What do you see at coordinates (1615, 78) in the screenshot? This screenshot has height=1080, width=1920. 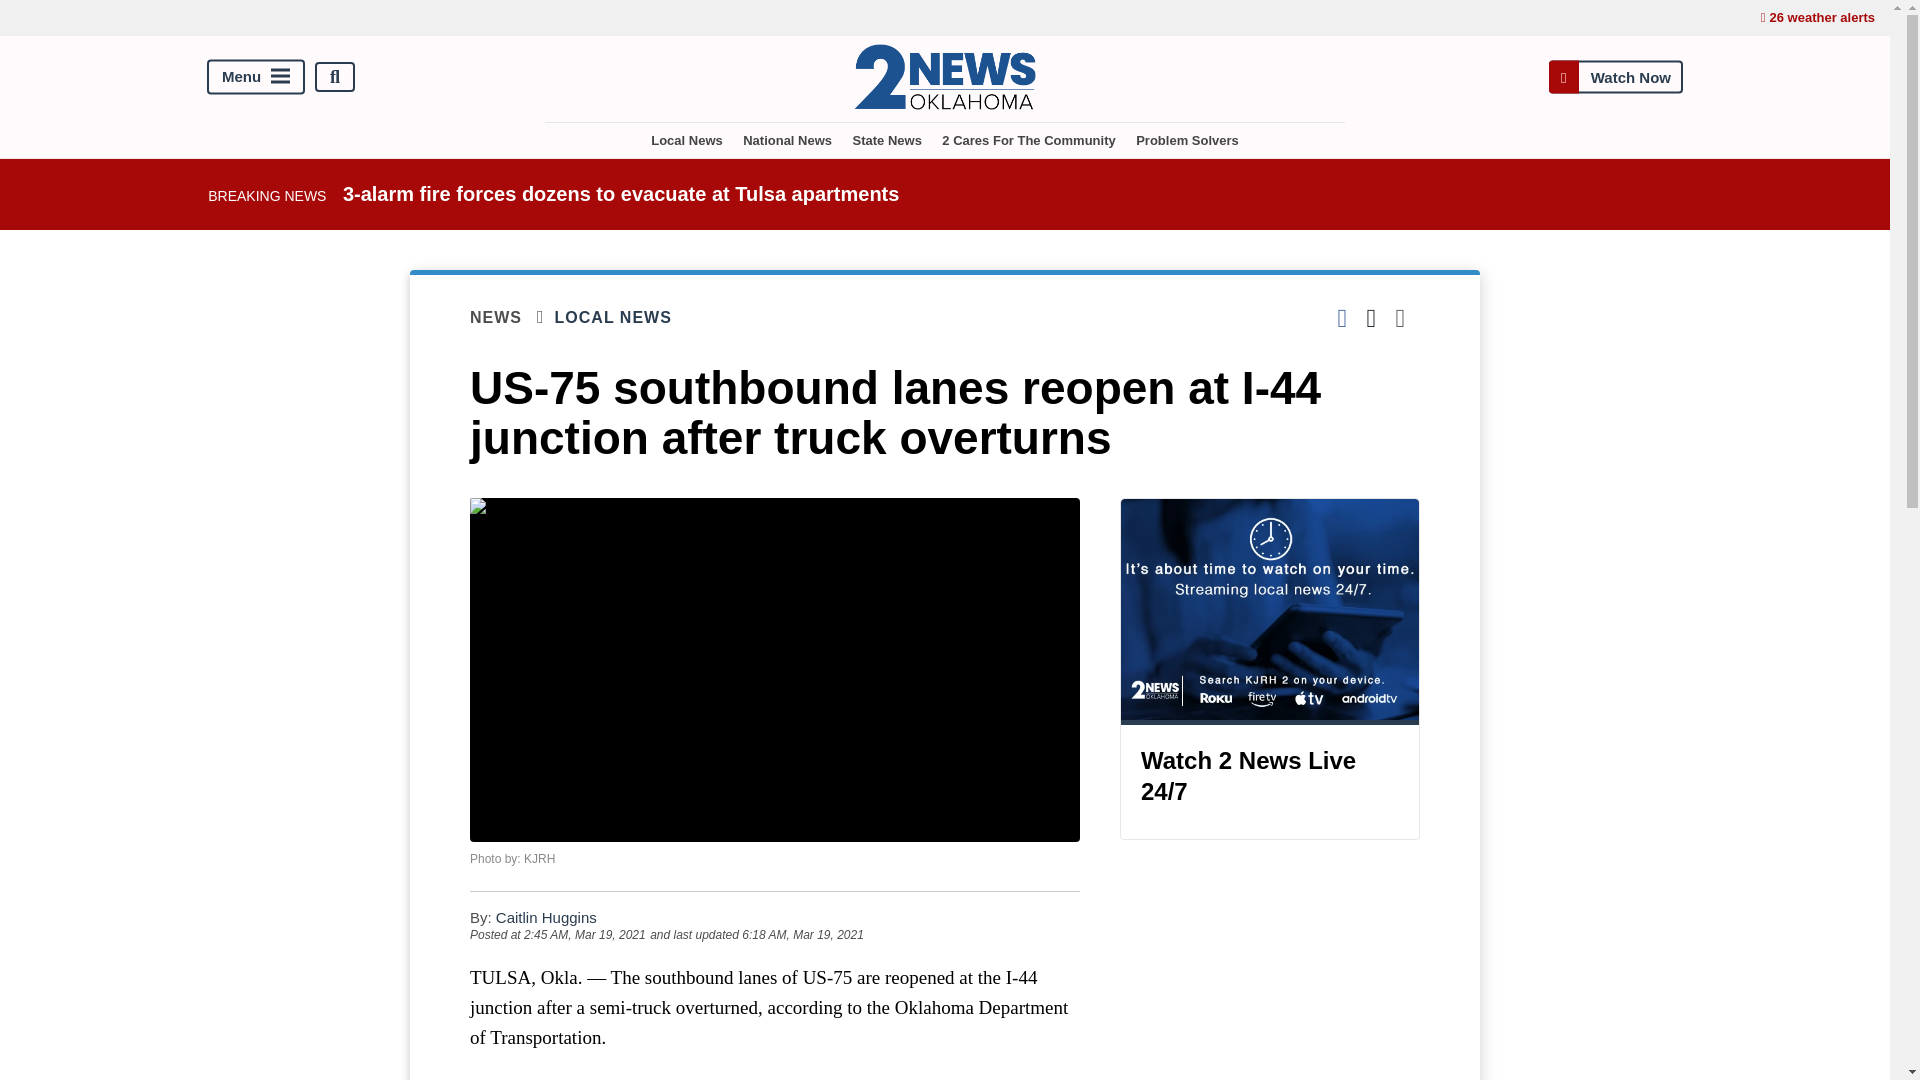 I see `Watch Now` at bounding box center [1615, 78].